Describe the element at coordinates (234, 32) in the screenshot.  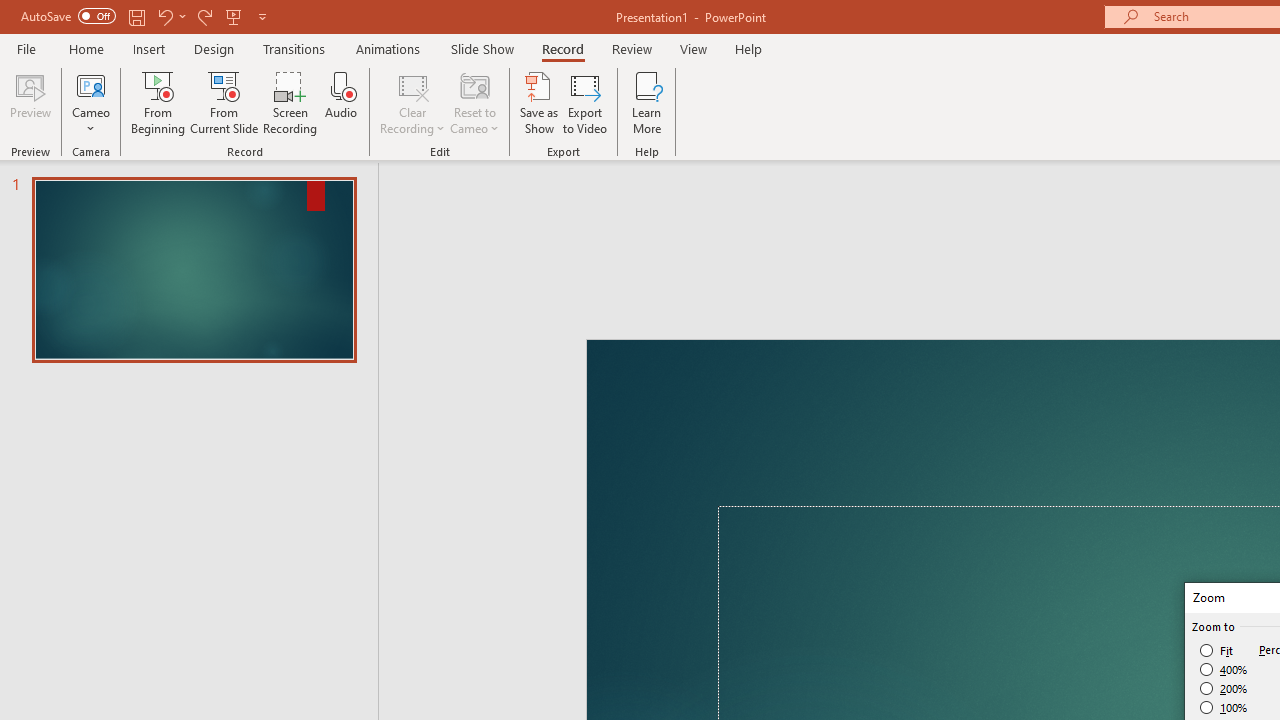
I see `Quick Access Toolbar` at that location.